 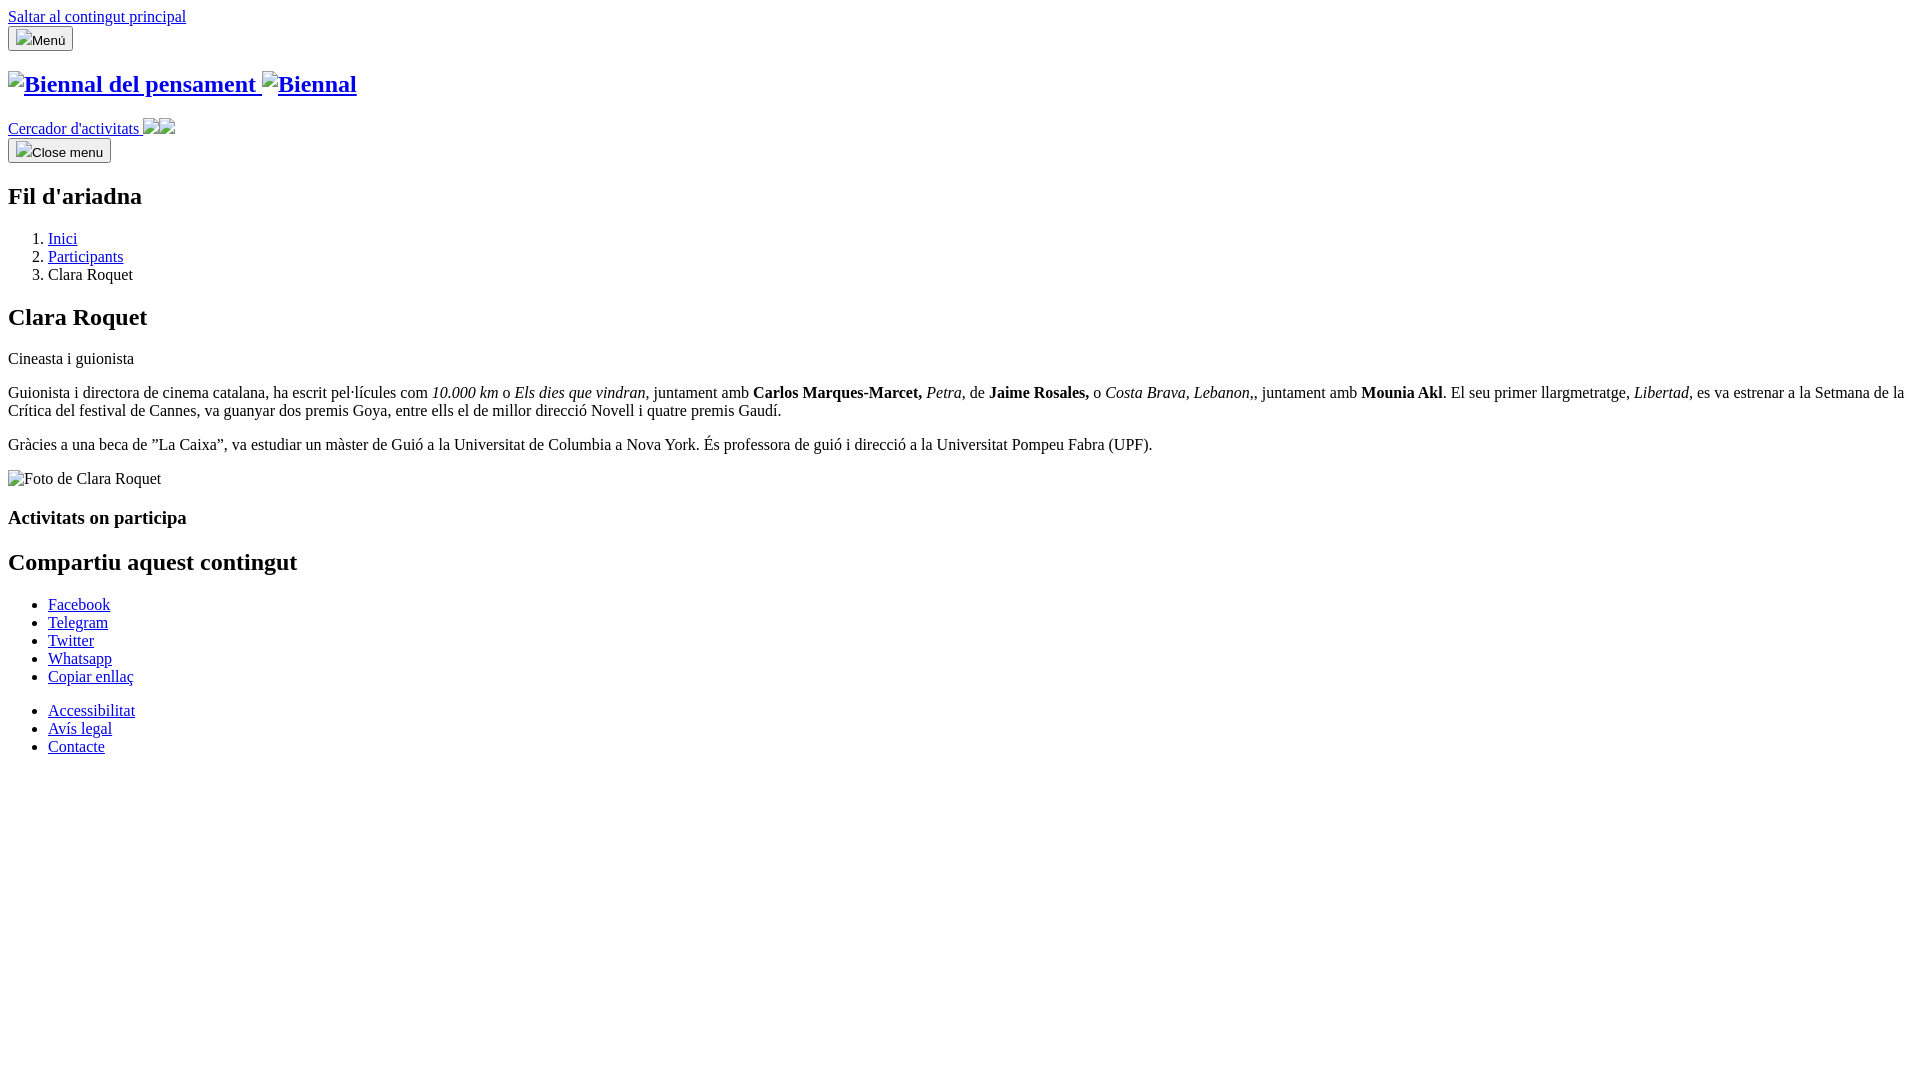 What do you see at coordinates (79, 604) in the screenshot?
I see `Facebook` at bounding box center [79, 604].